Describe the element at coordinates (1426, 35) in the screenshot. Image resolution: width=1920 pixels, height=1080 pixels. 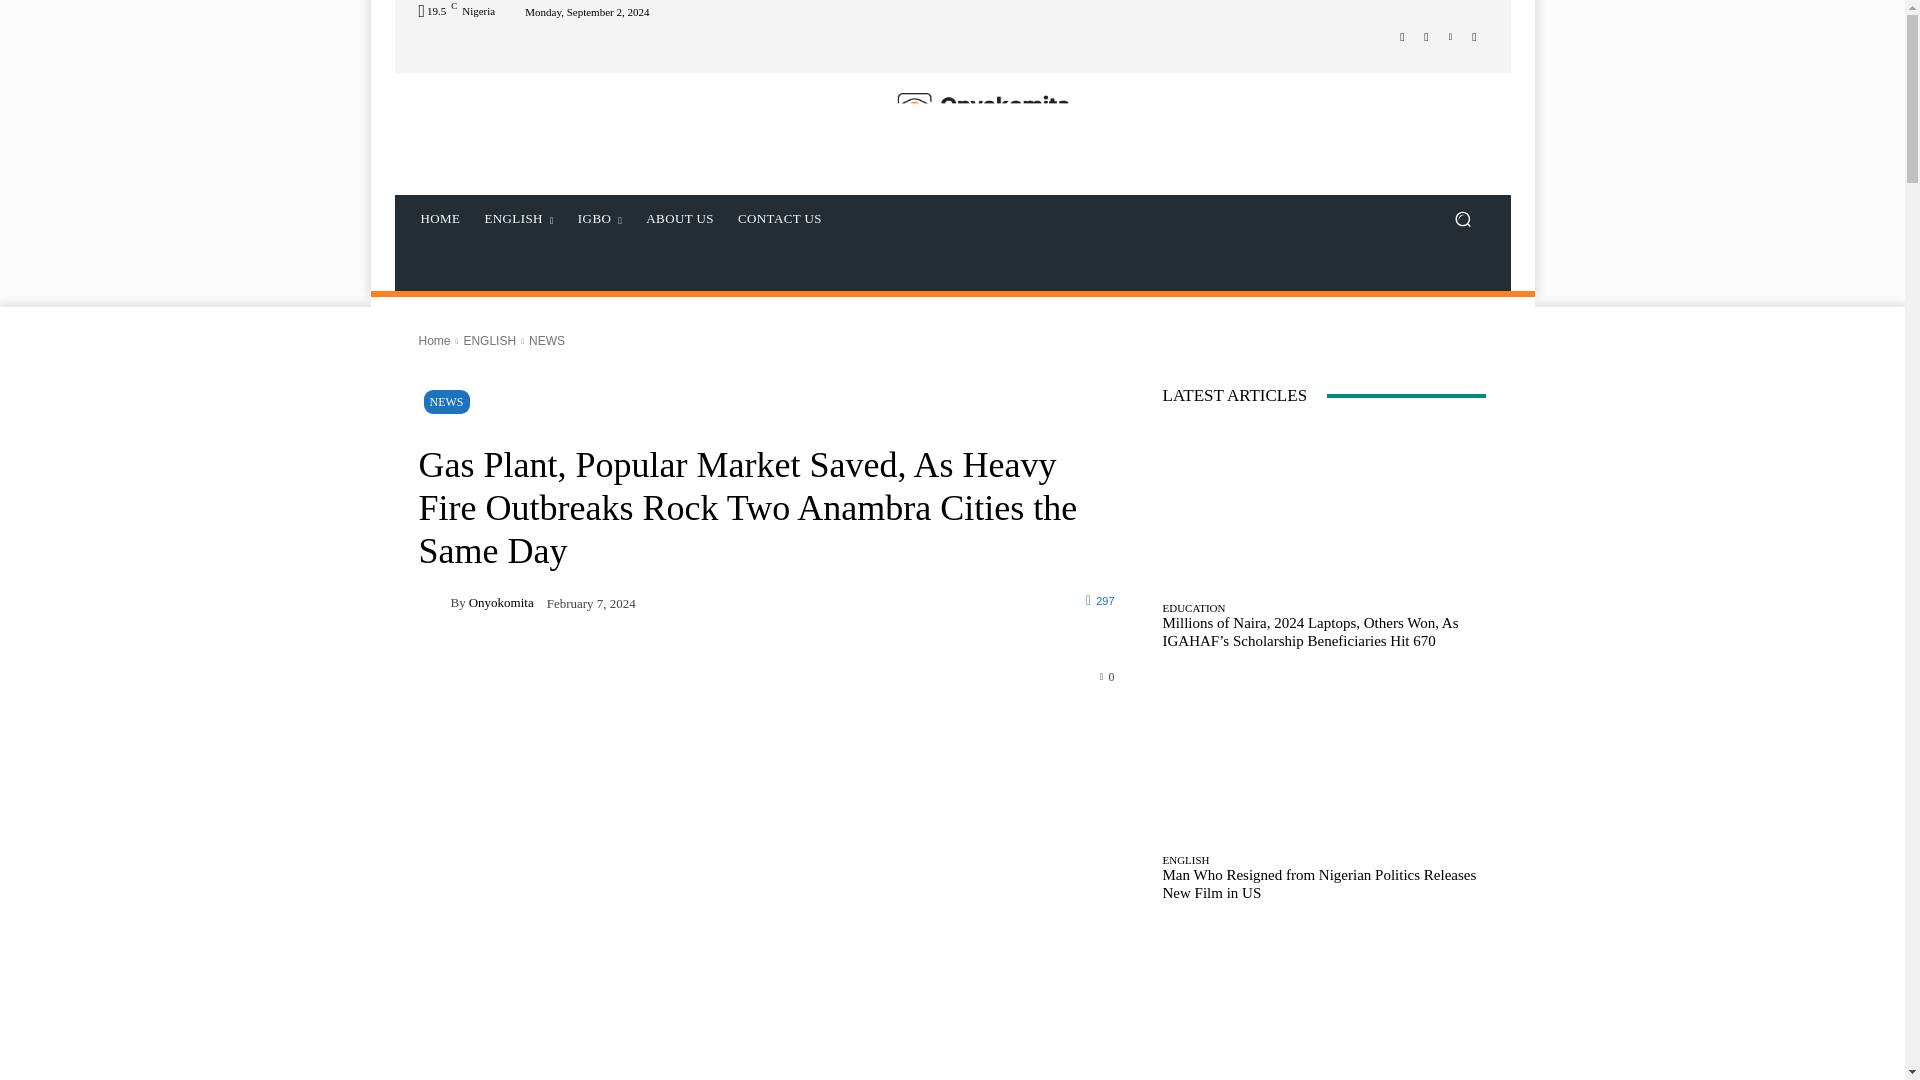
I see `Instagram` at that location.